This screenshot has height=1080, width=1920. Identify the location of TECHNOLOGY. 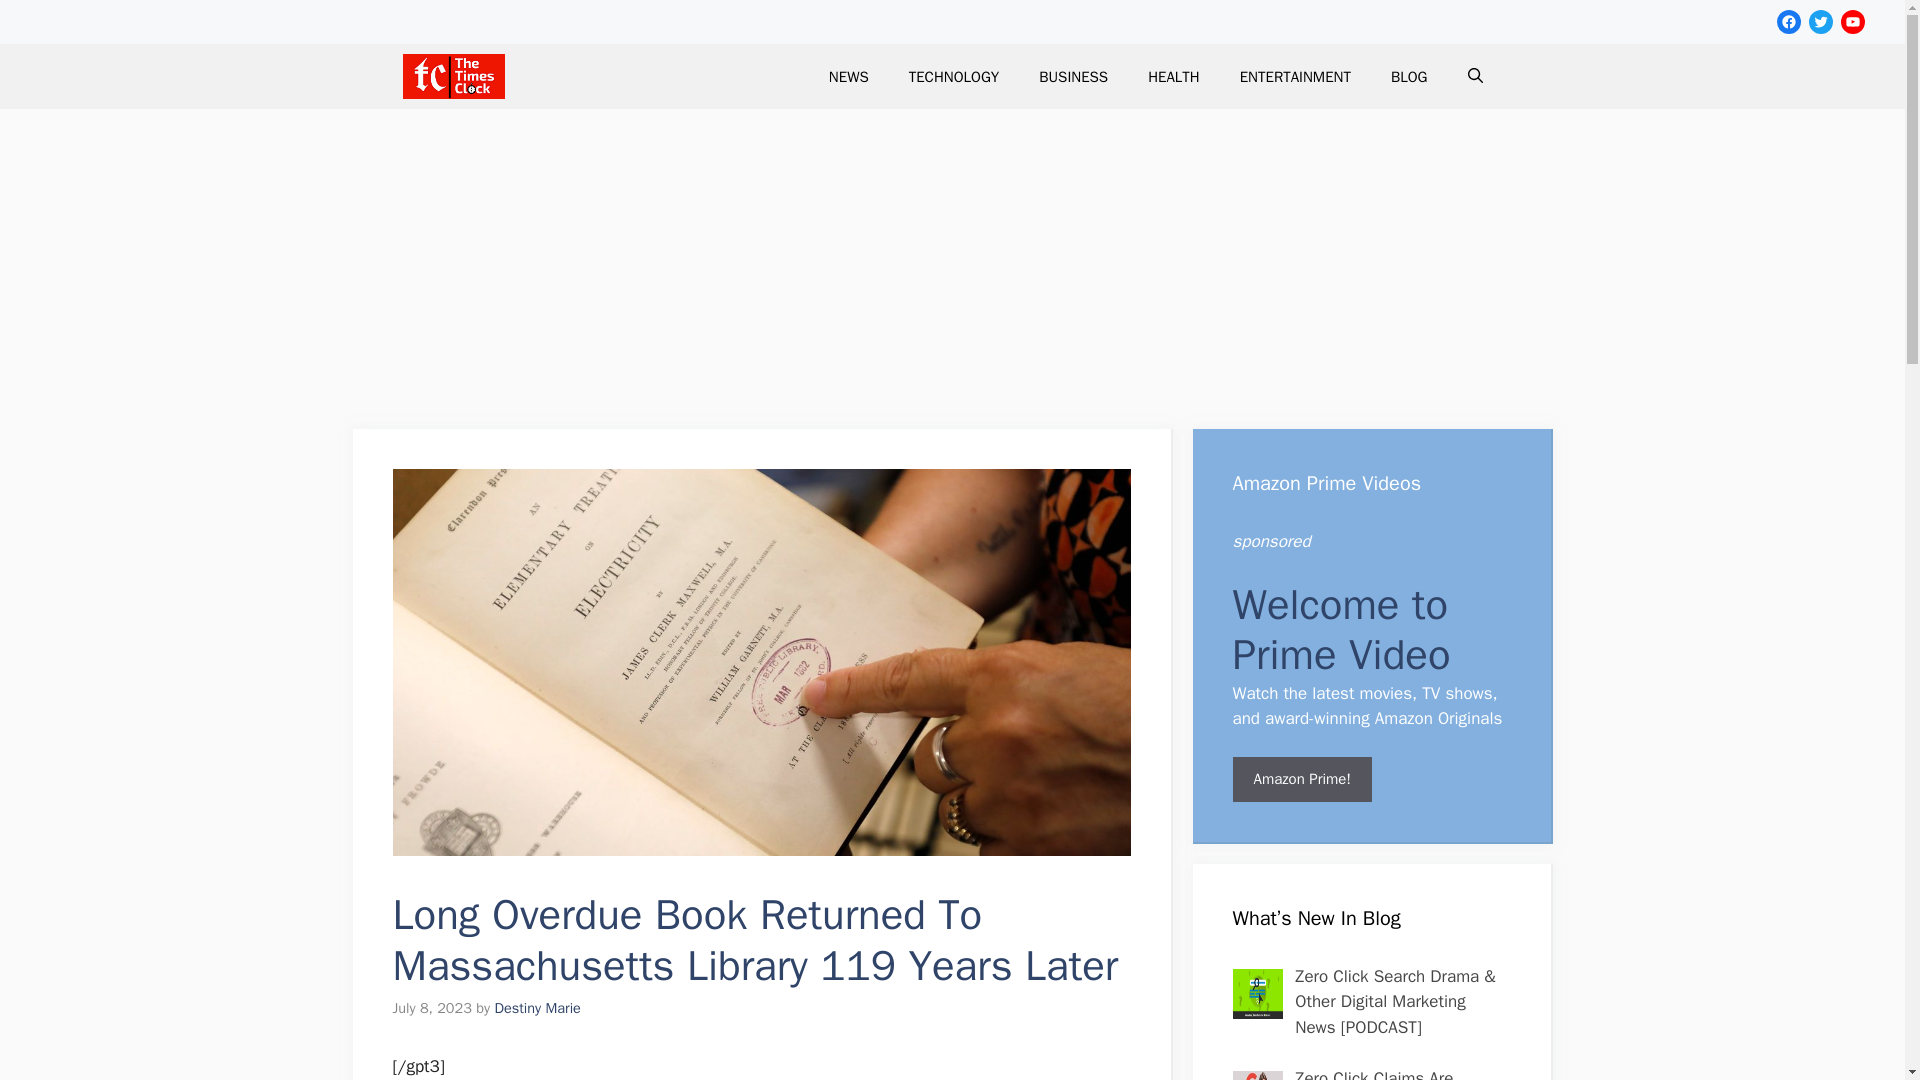
(954, 76).